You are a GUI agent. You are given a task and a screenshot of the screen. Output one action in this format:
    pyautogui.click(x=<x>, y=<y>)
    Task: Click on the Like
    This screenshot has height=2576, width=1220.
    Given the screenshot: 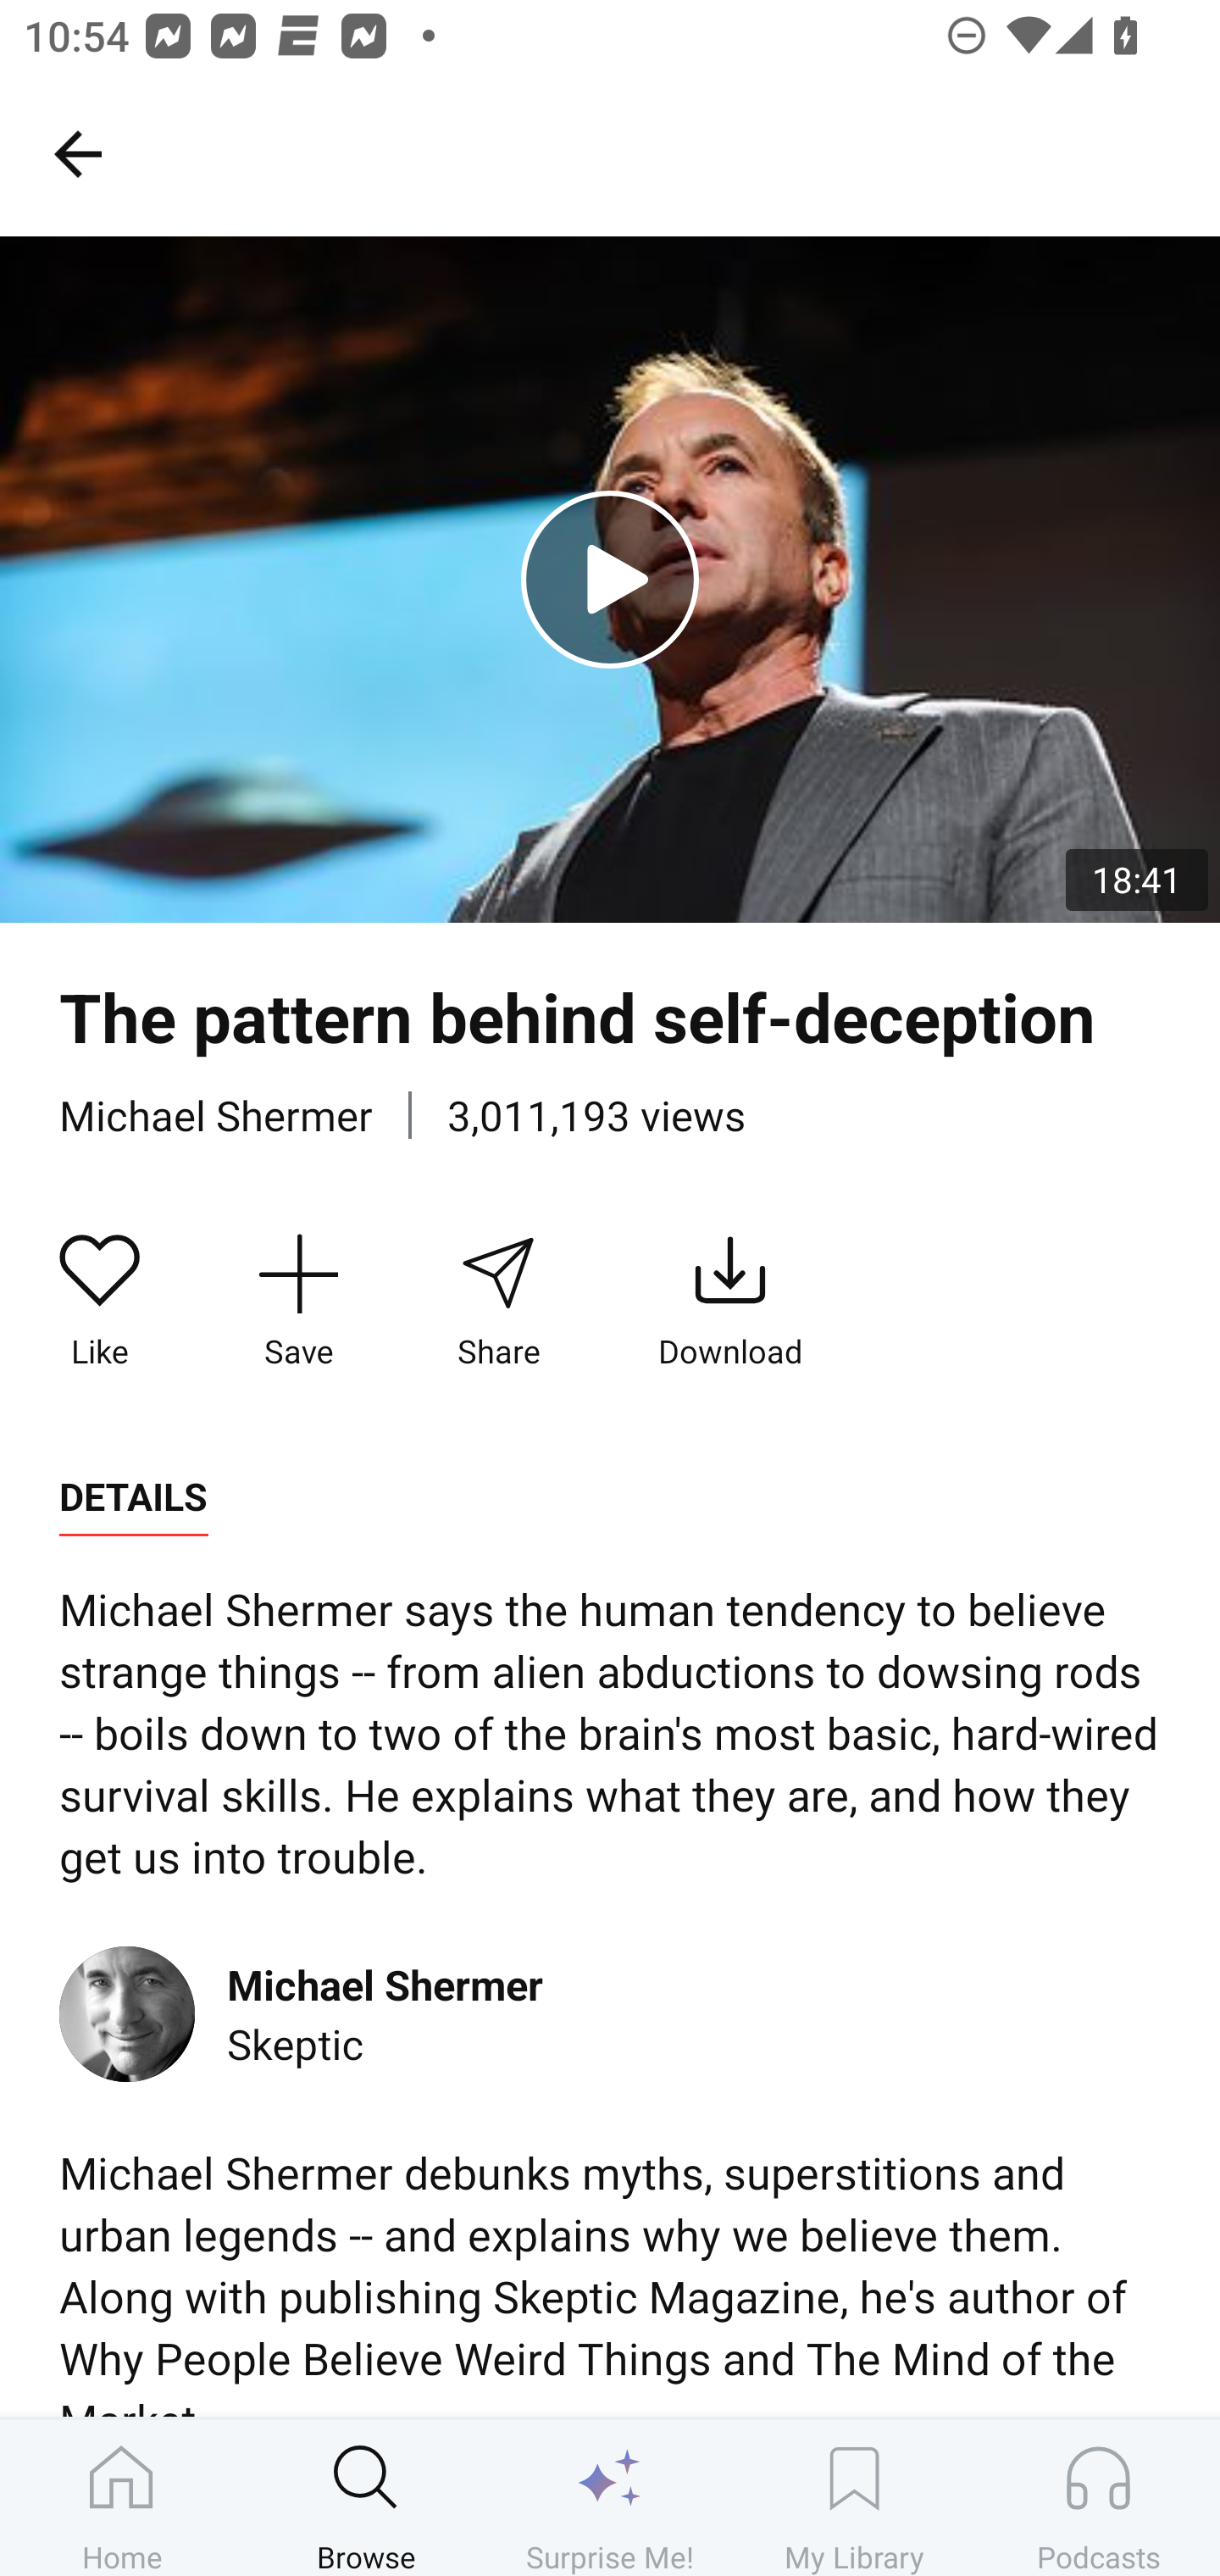 What is the action you would take?
    pyautogui.click(x=100, y=1303)
    